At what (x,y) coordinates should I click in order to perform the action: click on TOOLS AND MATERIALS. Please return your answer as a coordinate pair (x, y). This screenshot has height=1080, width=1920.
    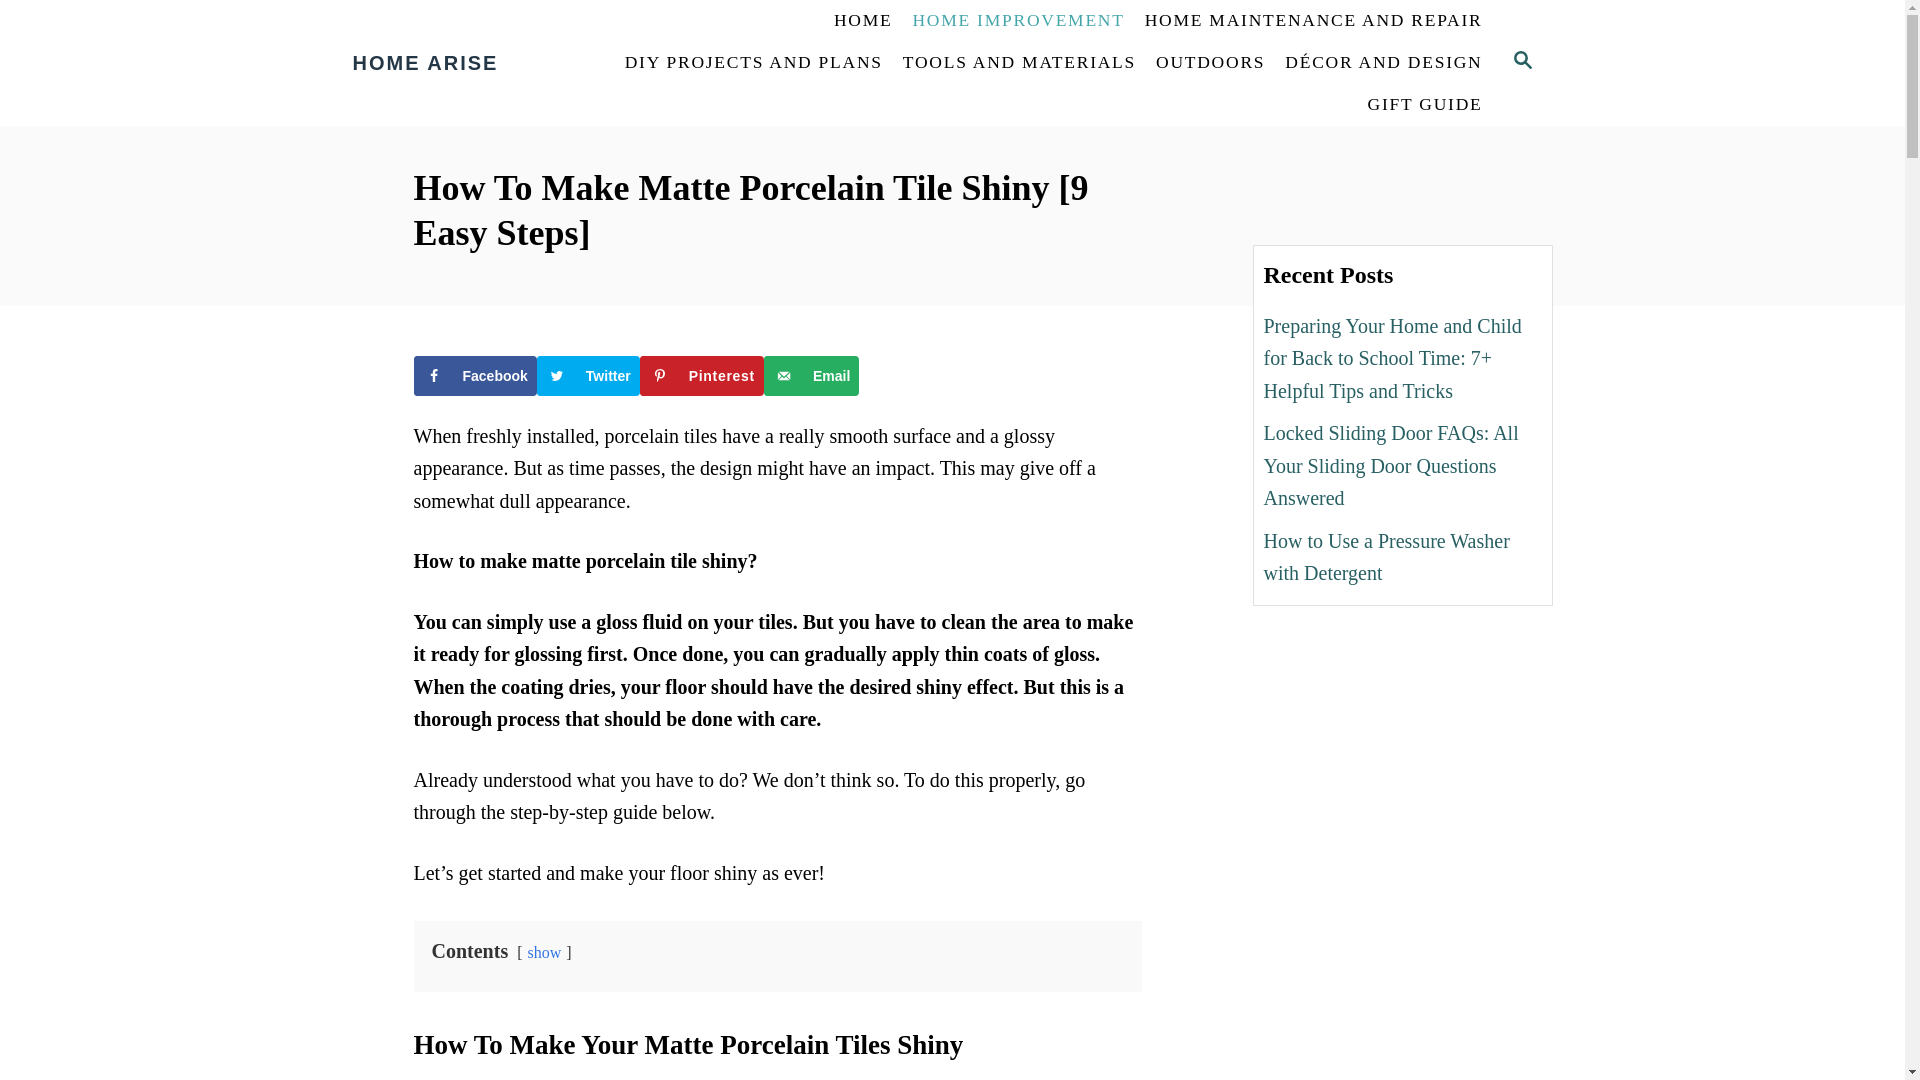
    Looking at the image, I should click on (1019, 63).